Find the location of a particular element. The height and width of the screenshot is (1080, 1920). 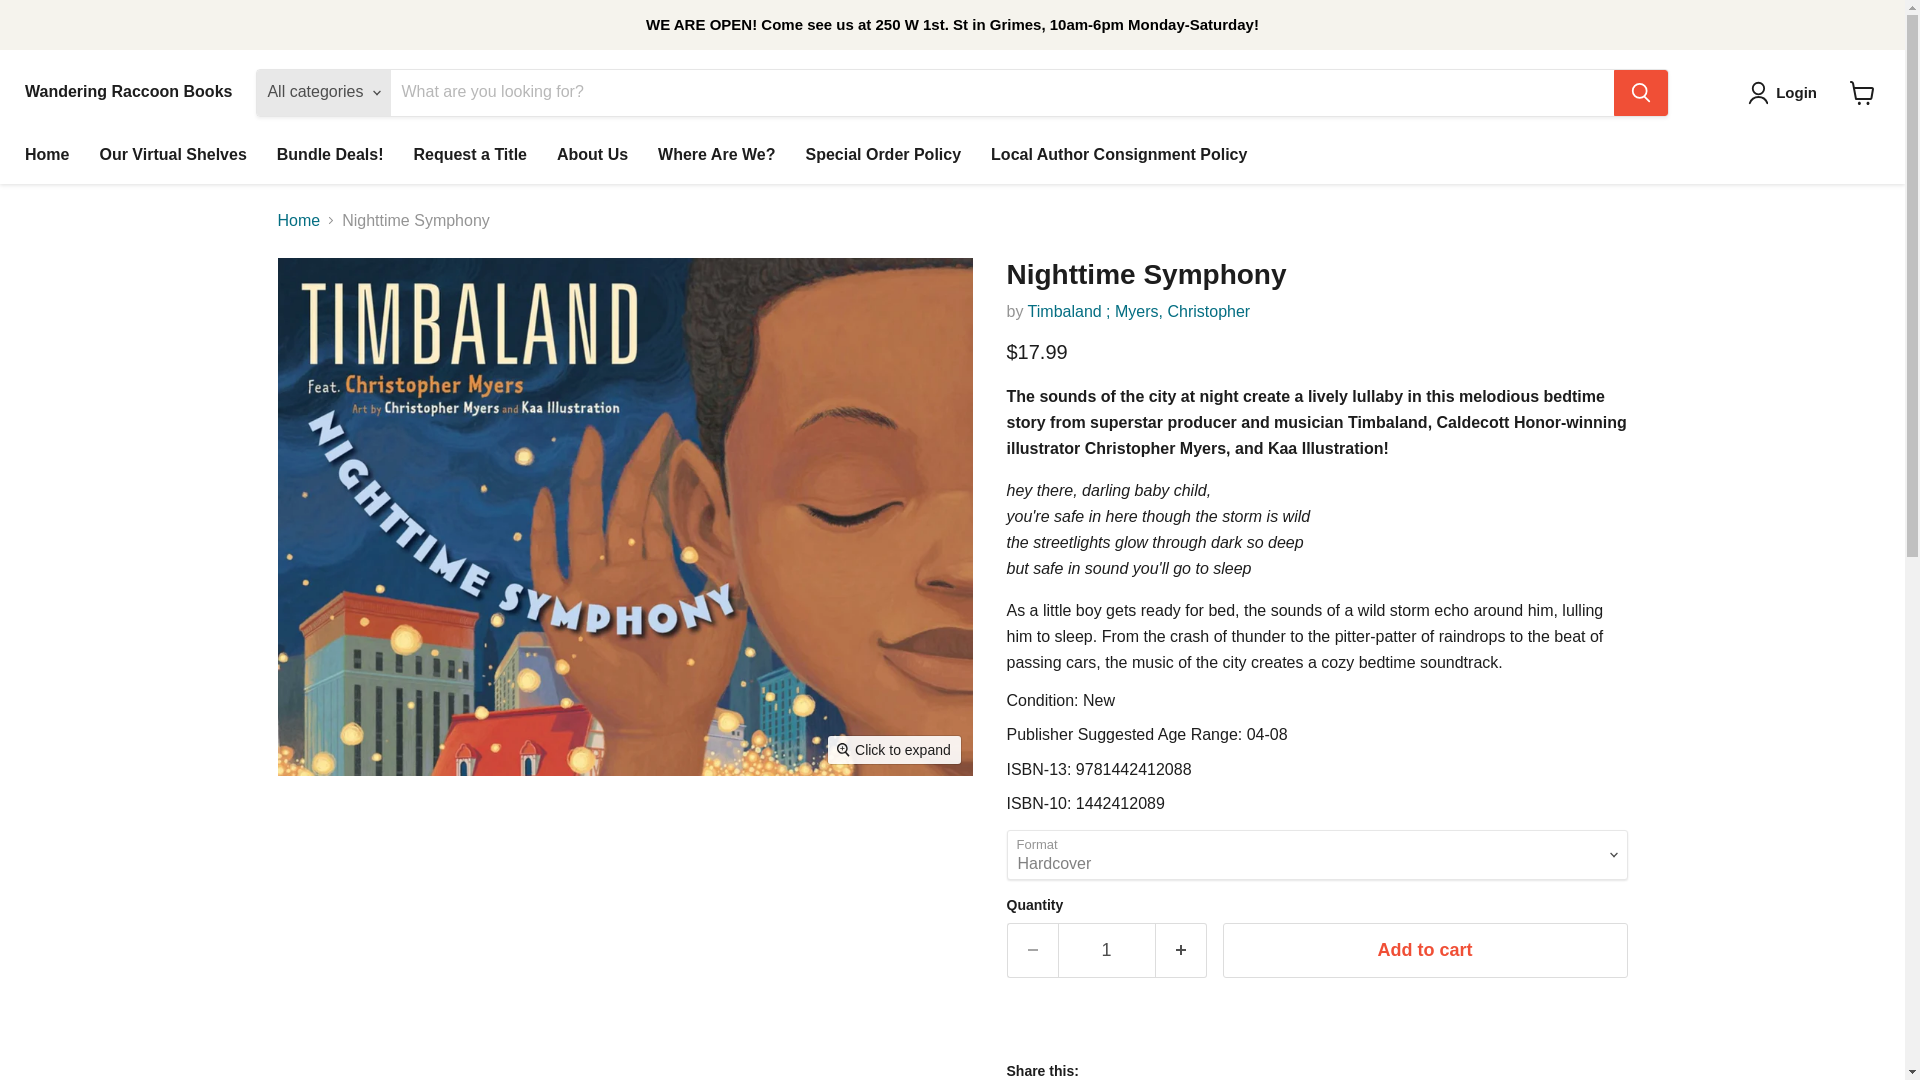

Add to cart is located at coordinates (1424, 950).